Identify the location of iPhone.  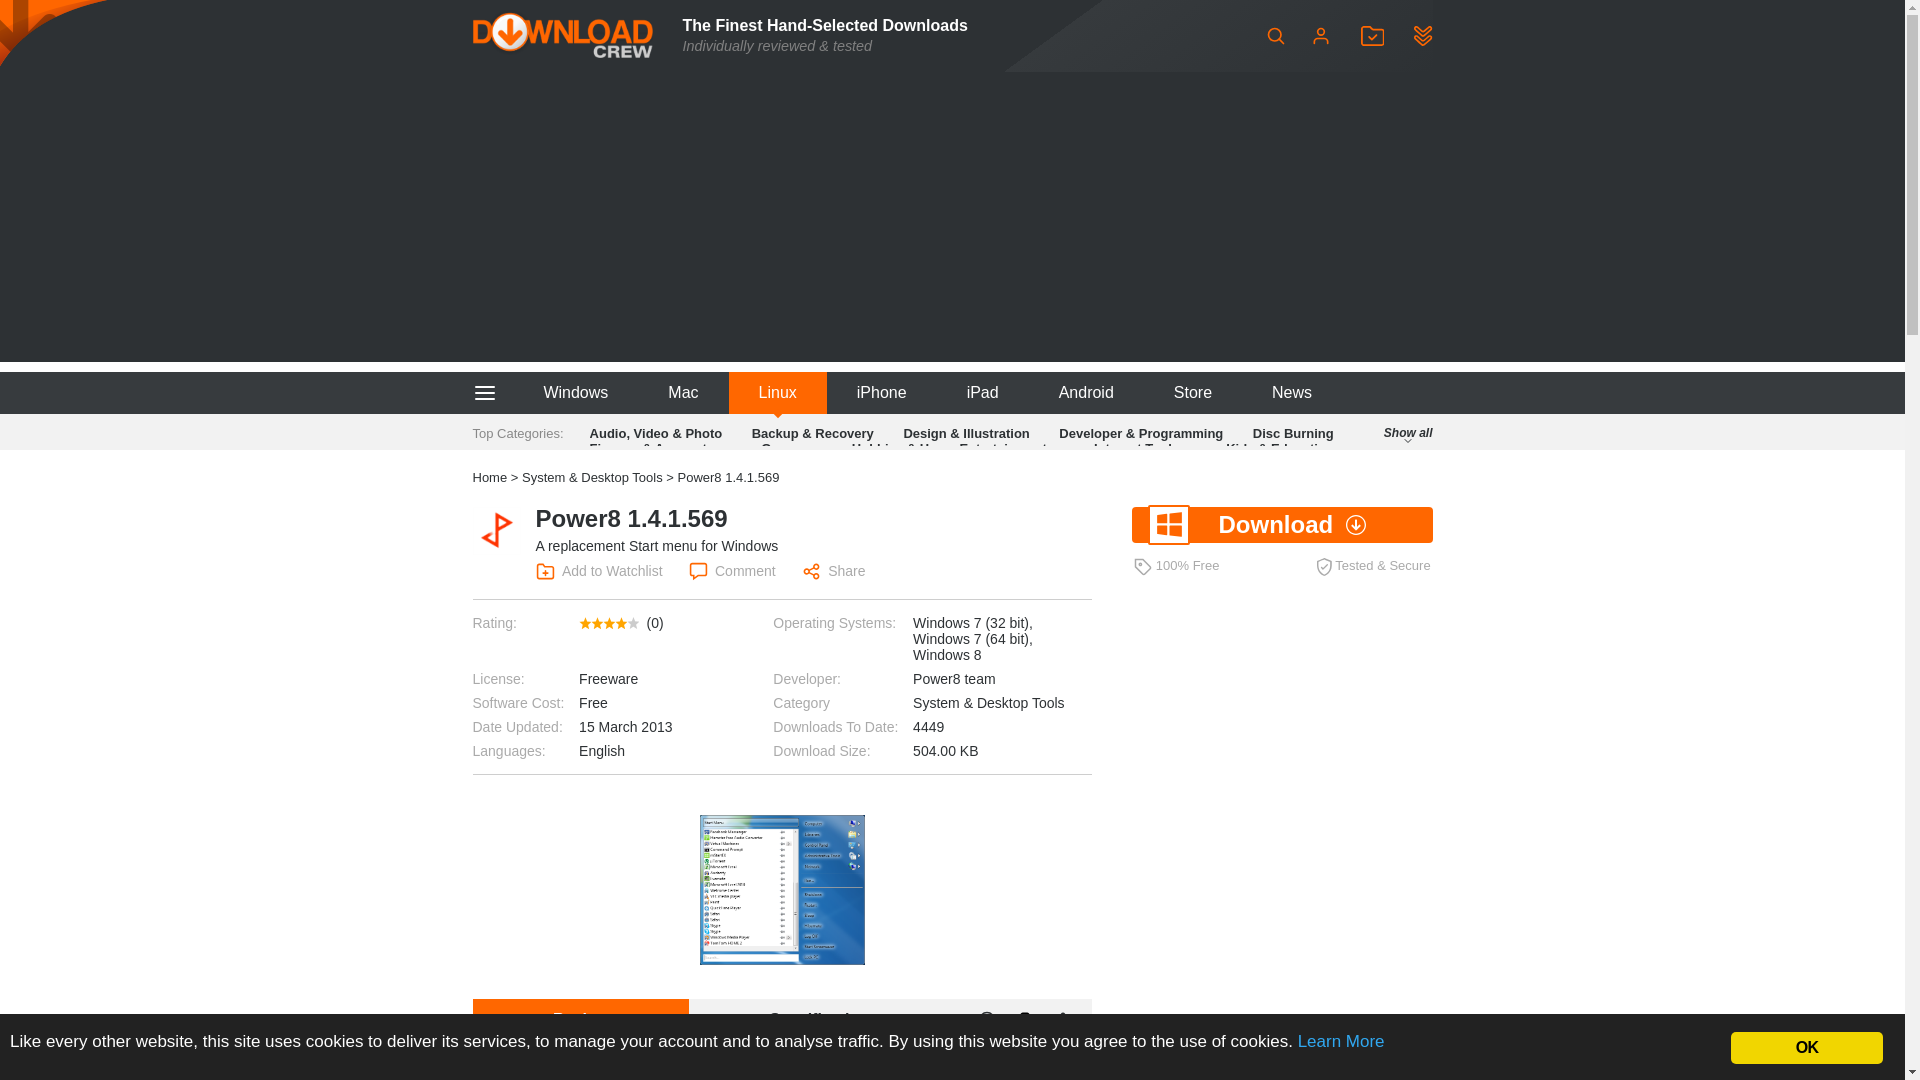
(882, 392).